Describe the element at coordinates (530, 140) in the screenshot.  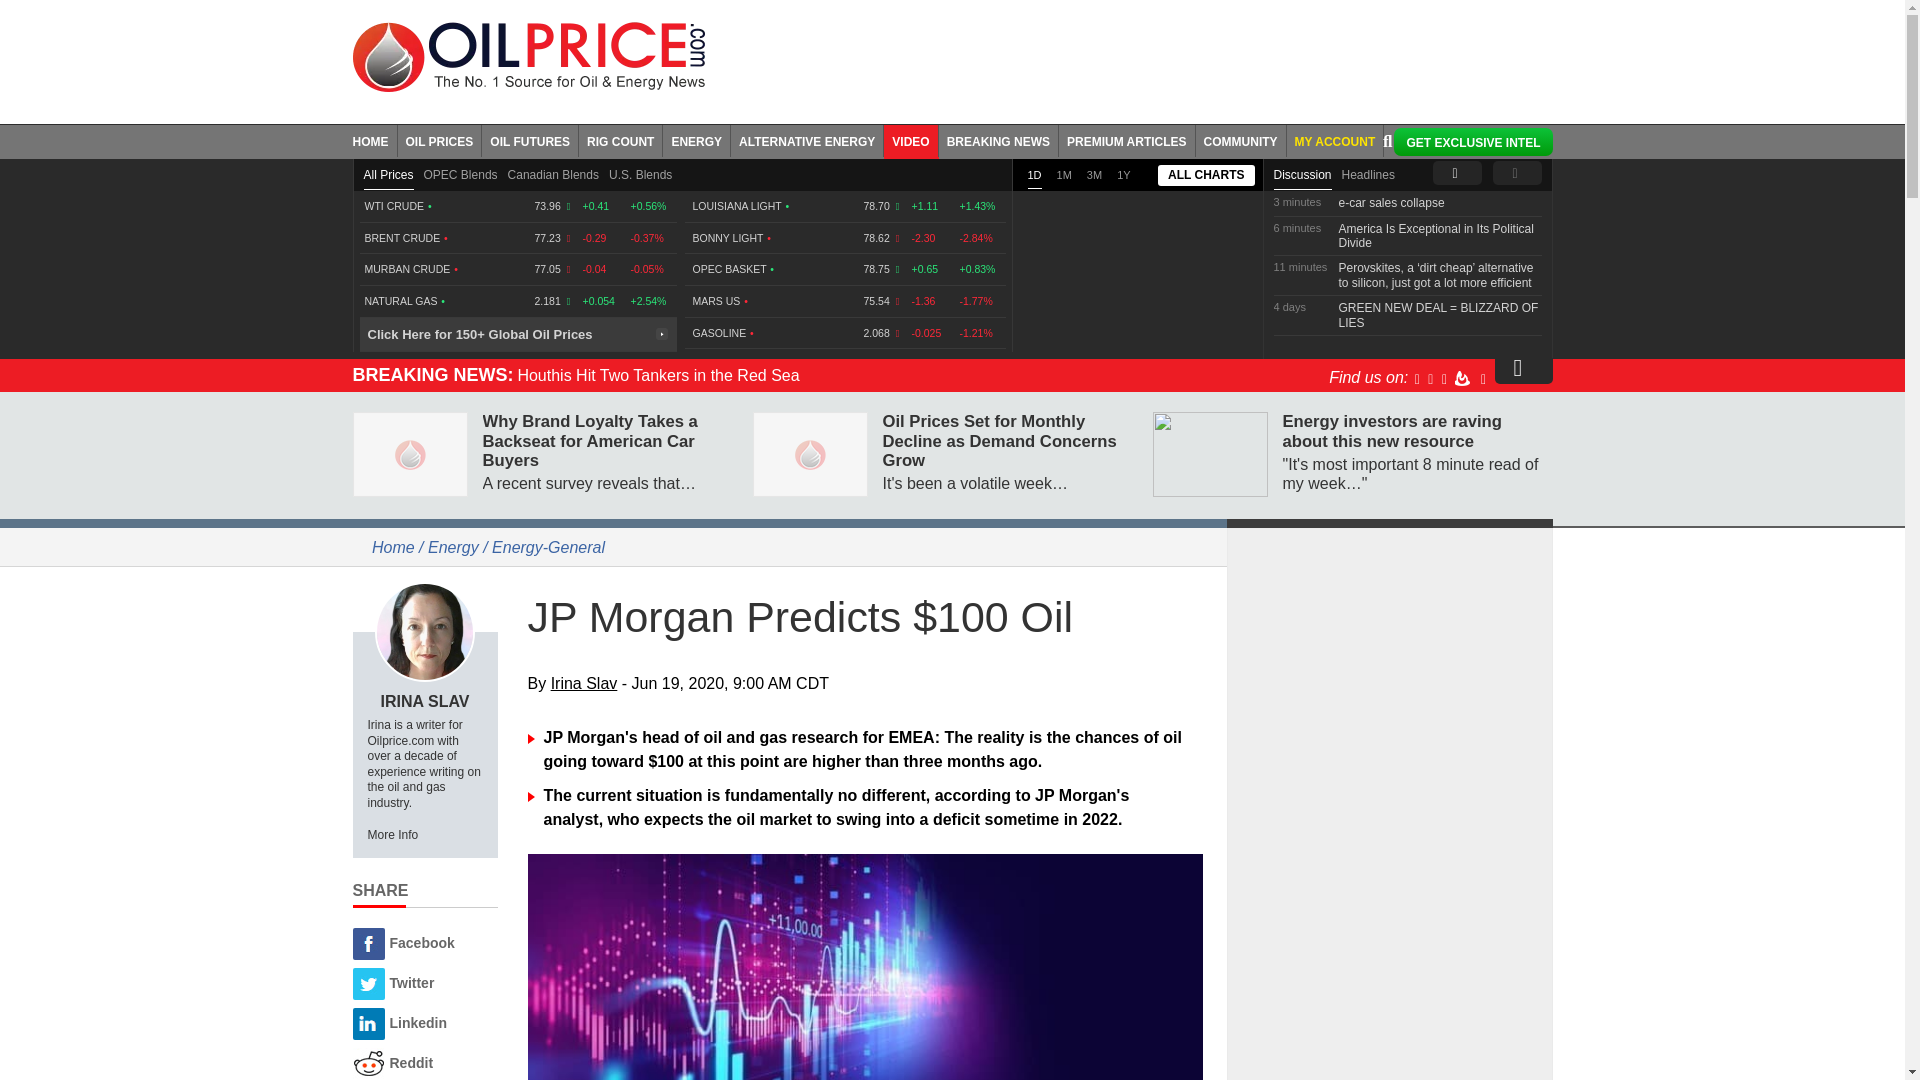
I see `OIL FUTURES` at that location.